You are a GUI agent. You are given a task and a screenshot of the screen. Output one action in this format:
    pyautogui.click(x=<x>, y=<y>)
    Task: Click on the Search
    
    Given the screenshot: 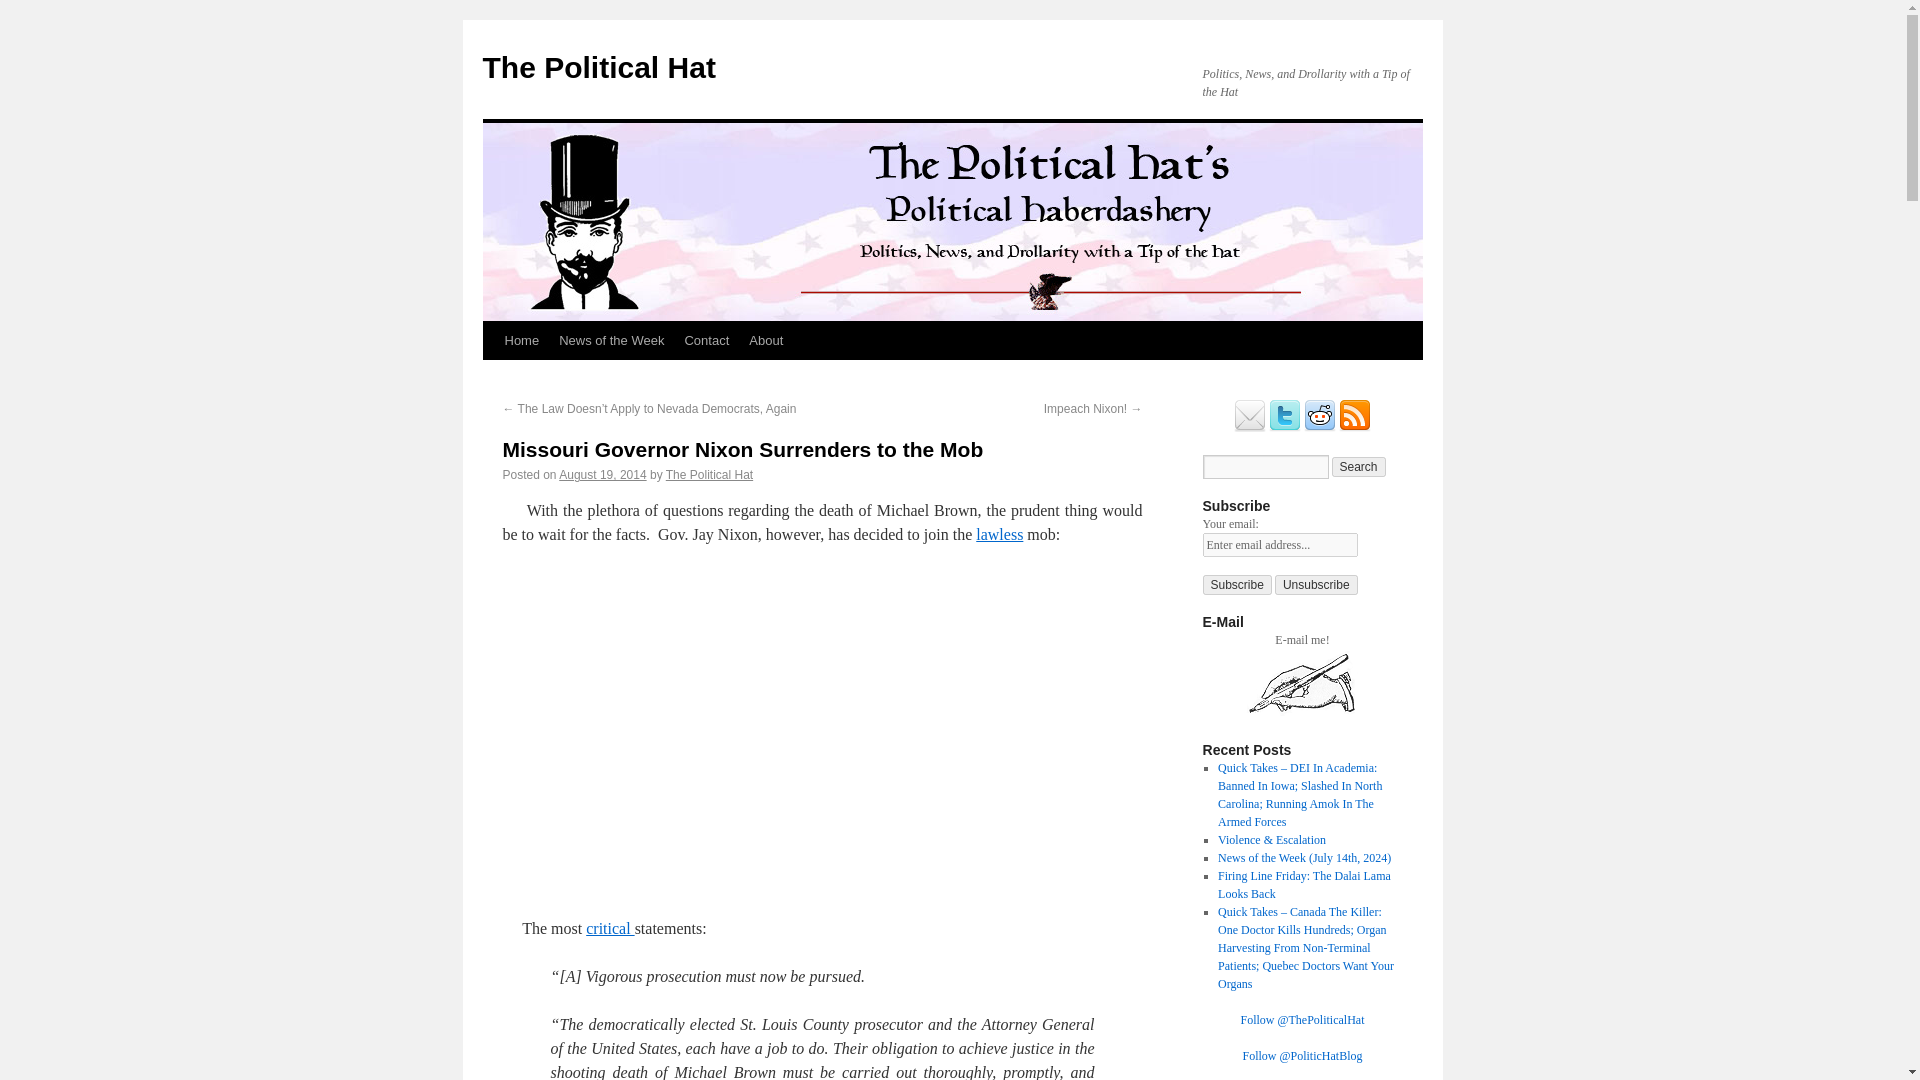 What is the action you would take?
    pyautogui.click(x=1359, y=466)
    